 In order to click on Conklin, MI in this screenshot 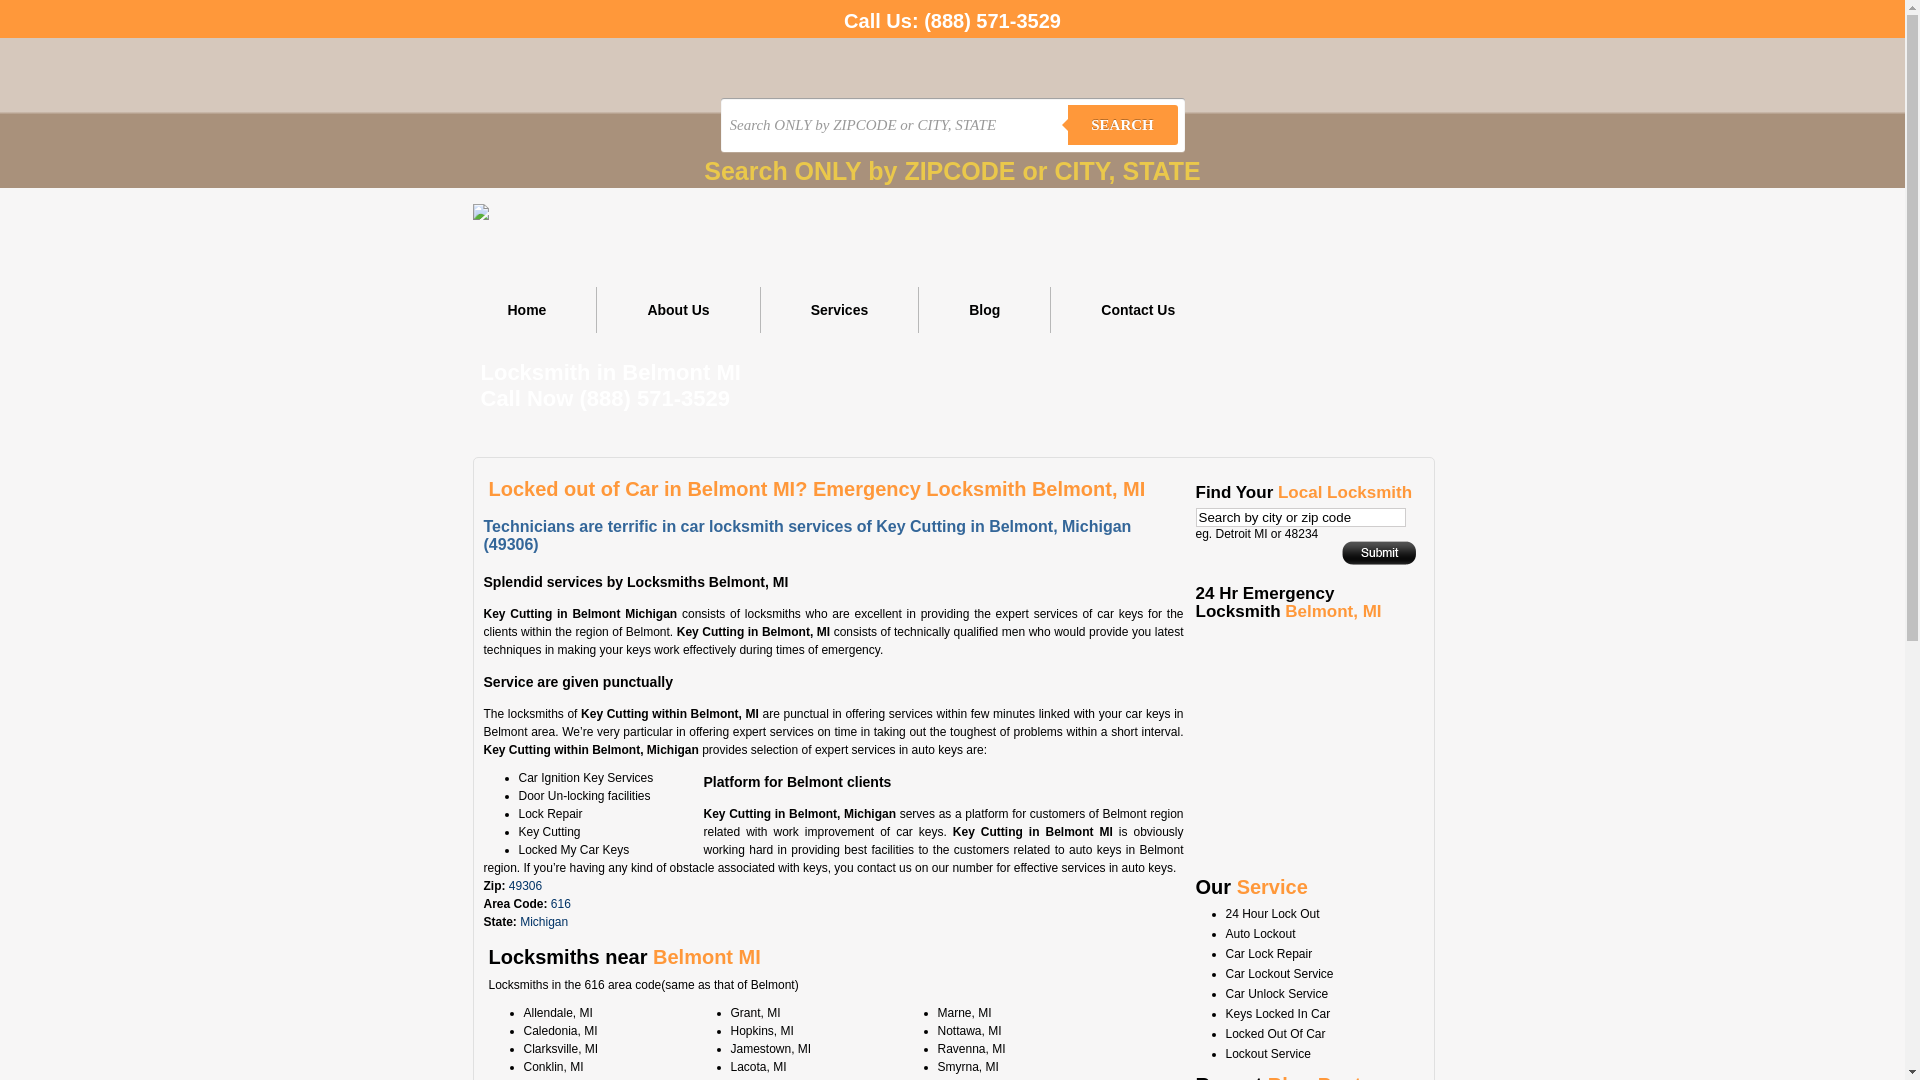, I will do `click(554, 1067)`.